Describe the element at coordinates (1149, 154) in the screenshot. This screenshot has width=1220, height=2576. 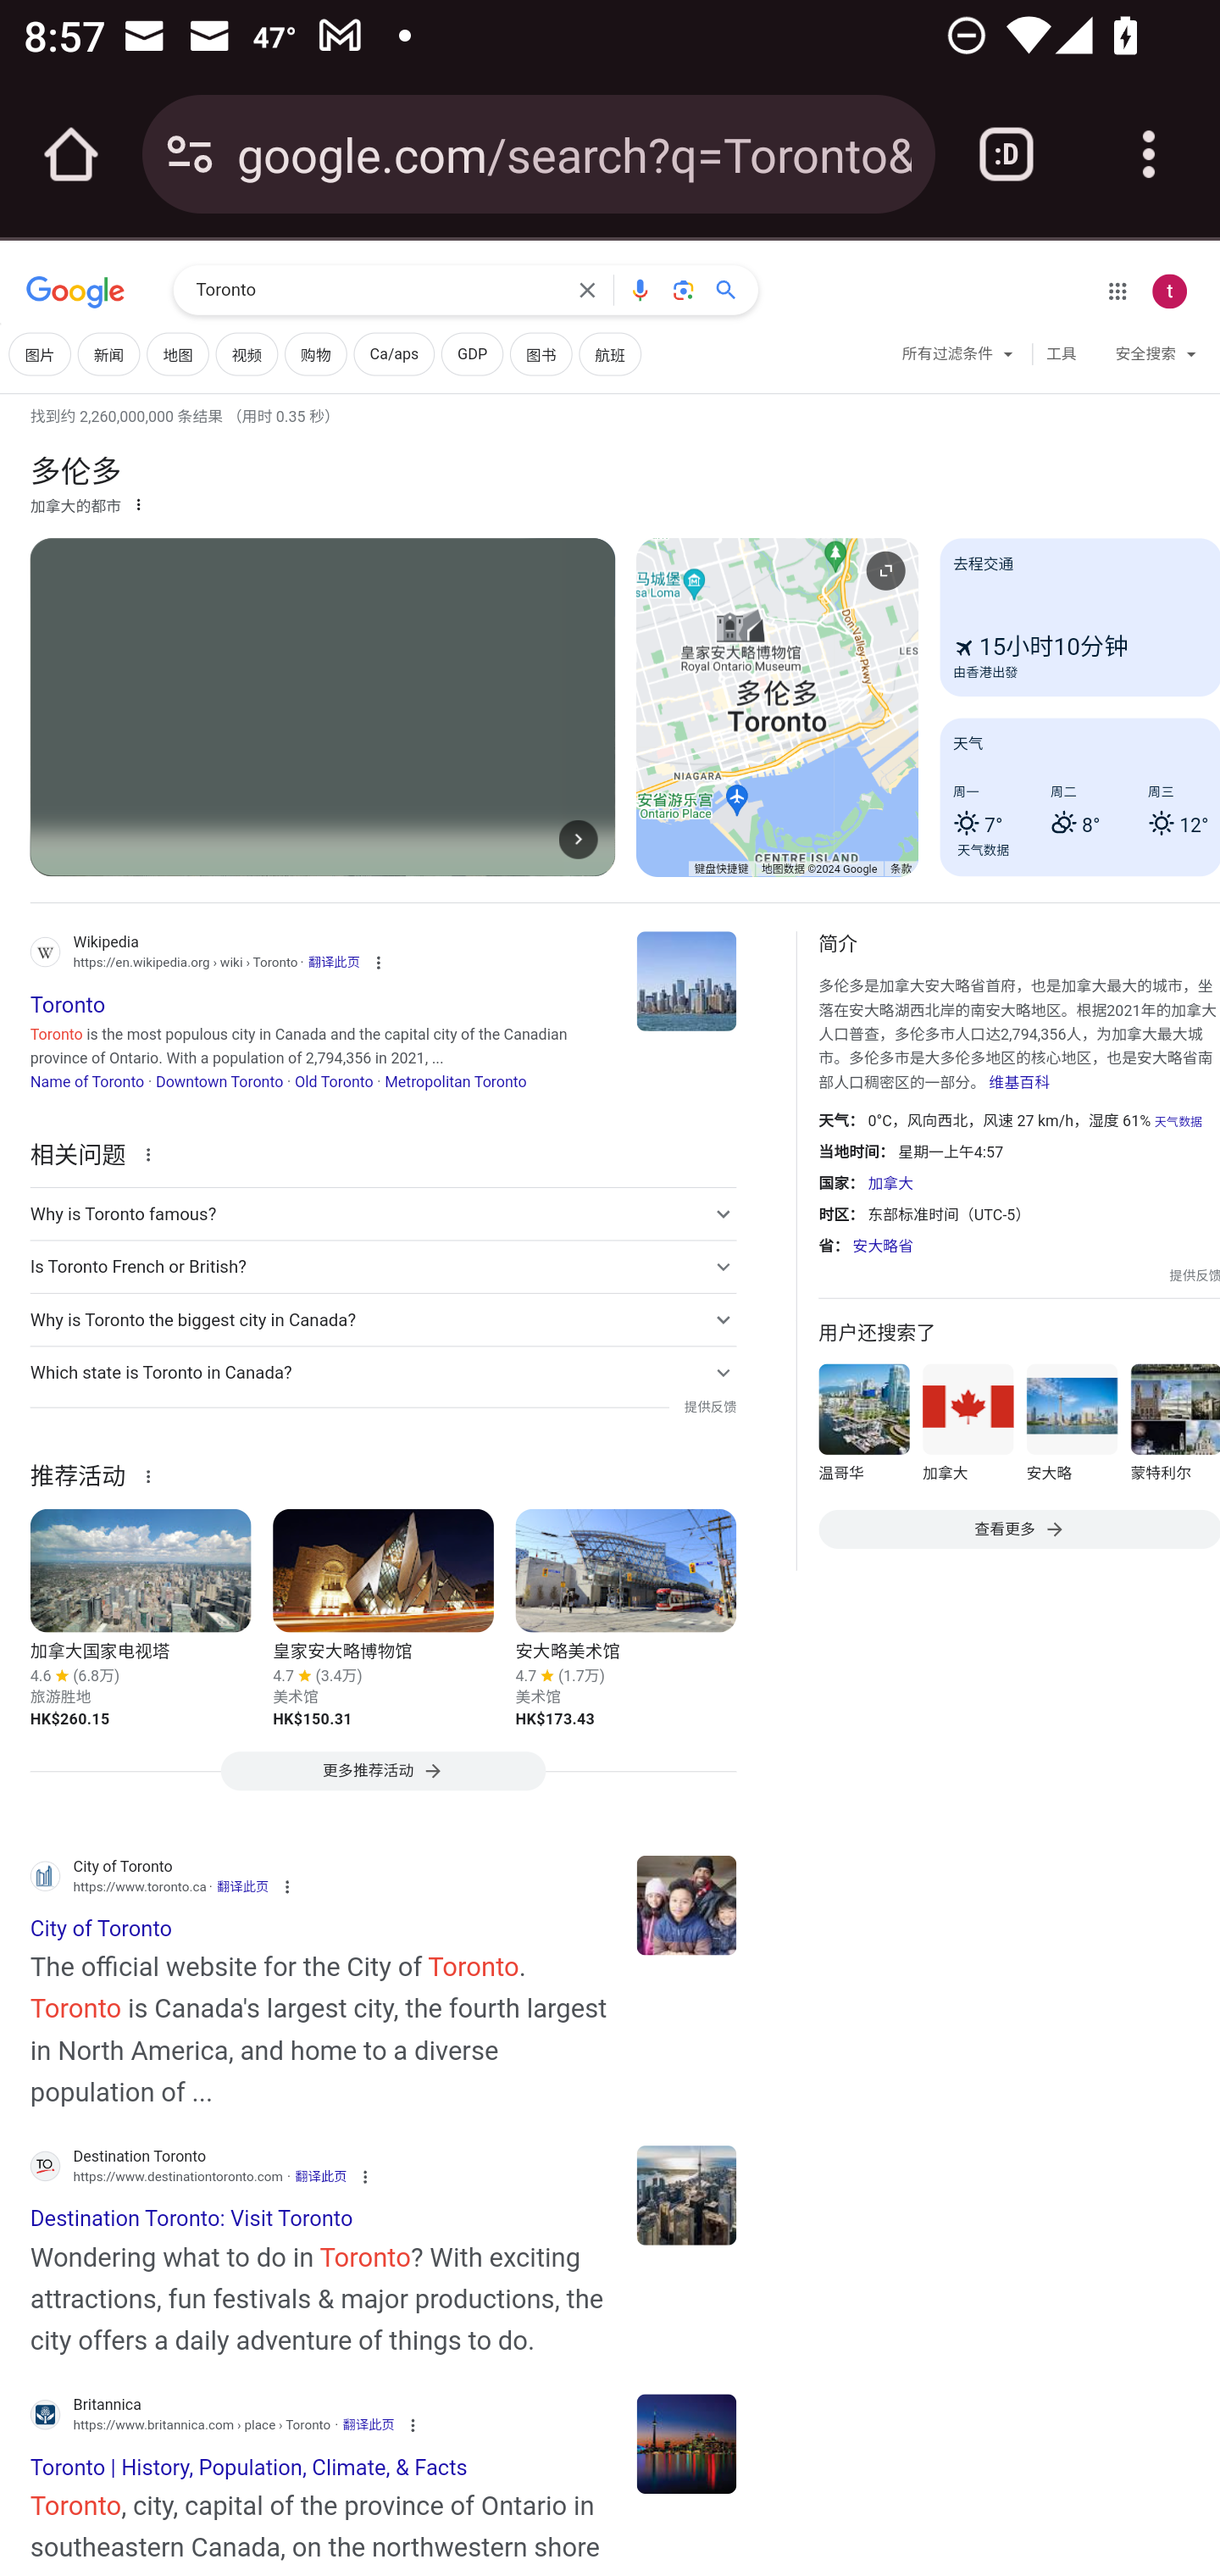
I see `Customize and control Google Chrome` at that location.